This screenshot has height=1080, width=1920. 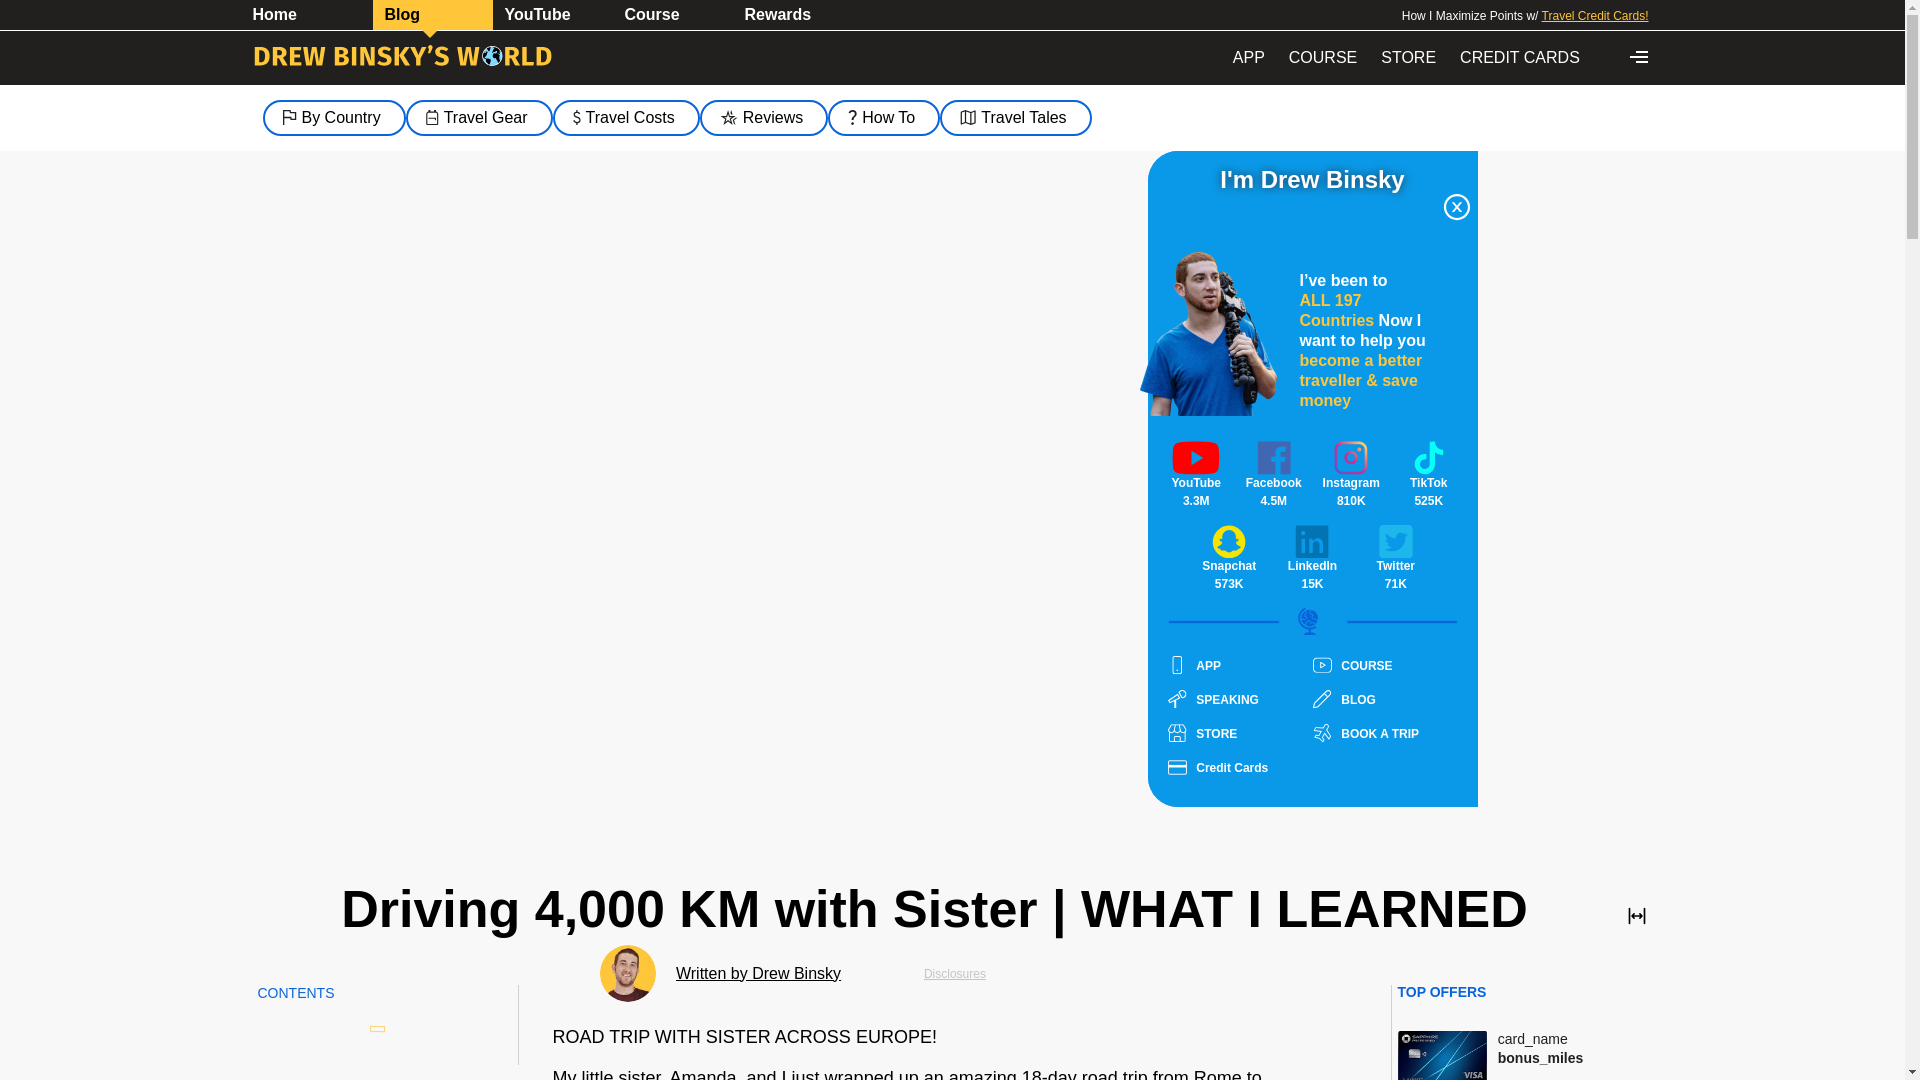 What do you see at coordinates (1595, 15) in the screenshot?
I see `Travel Credit Cards!` at bounding box center [1595, 15].